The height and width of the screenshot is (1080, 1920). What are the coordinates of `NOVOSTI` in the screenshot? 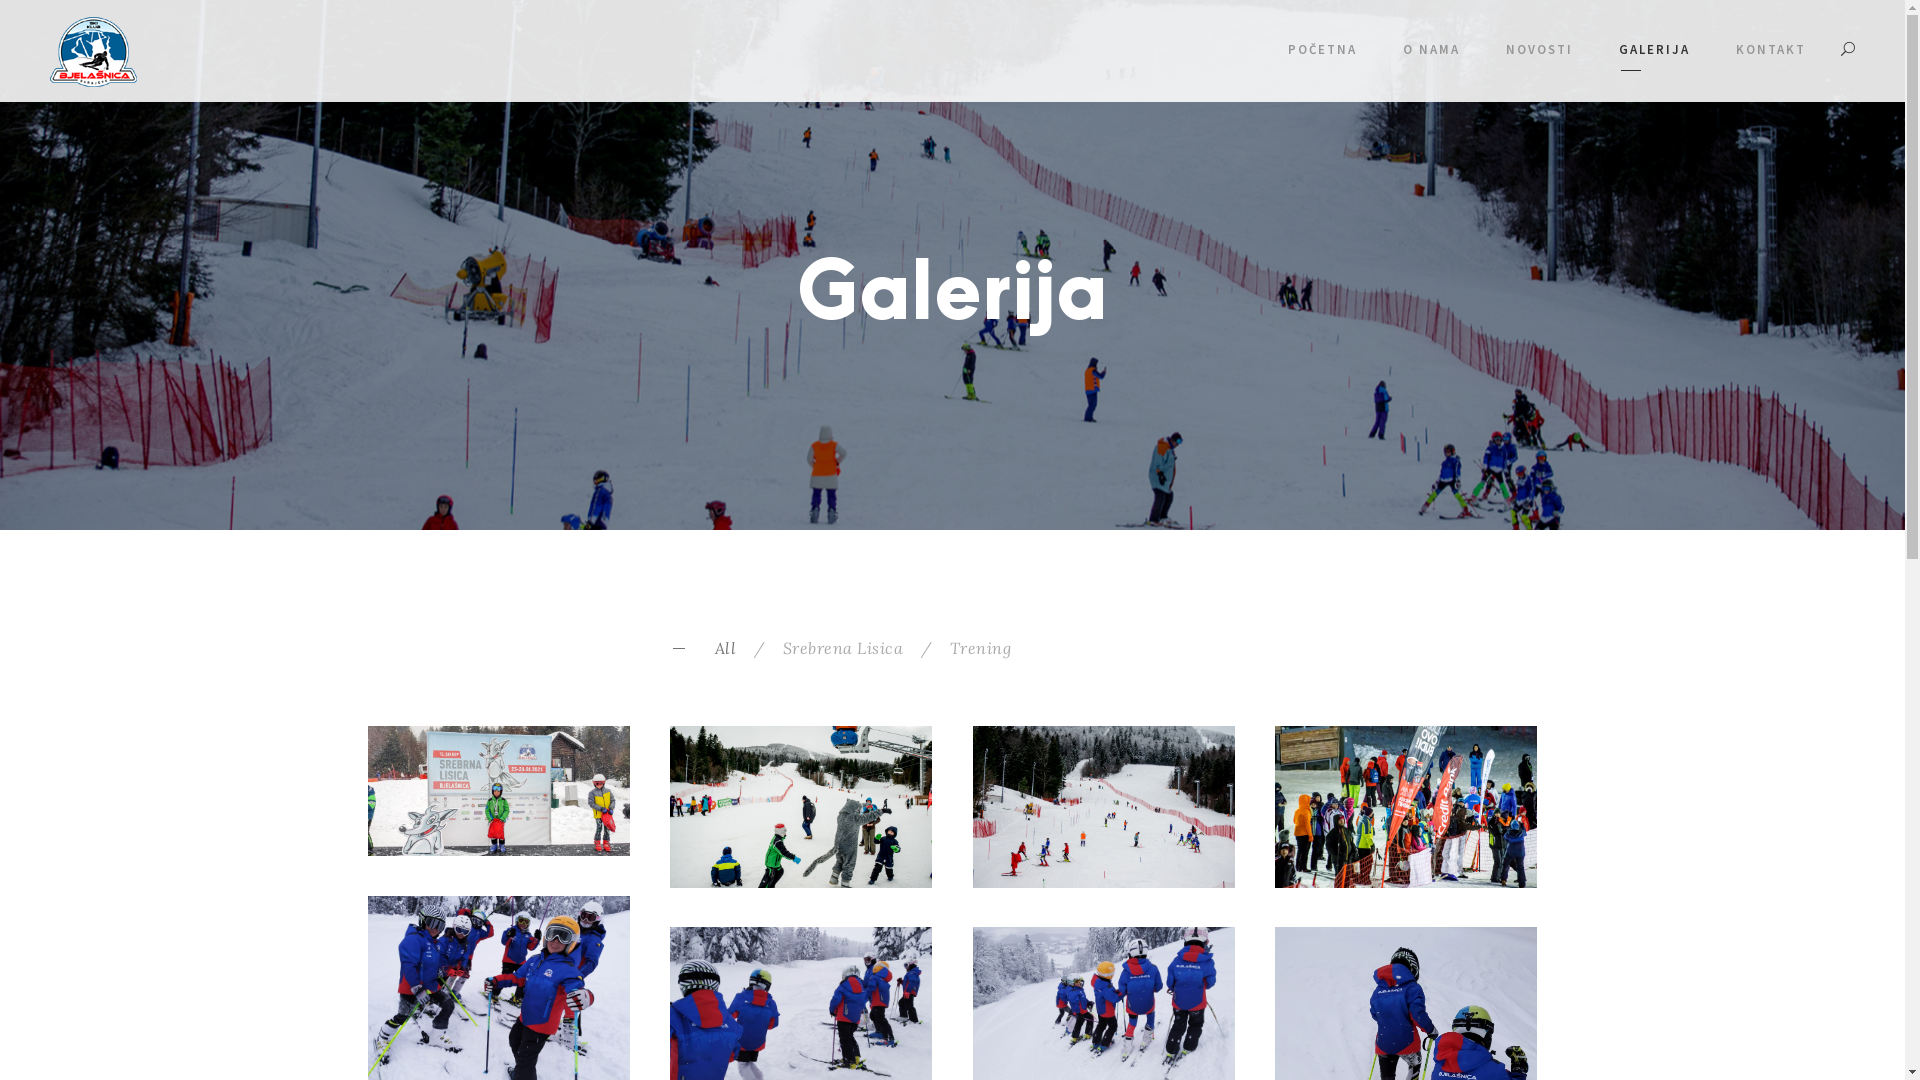 It's located at (1540, 54).